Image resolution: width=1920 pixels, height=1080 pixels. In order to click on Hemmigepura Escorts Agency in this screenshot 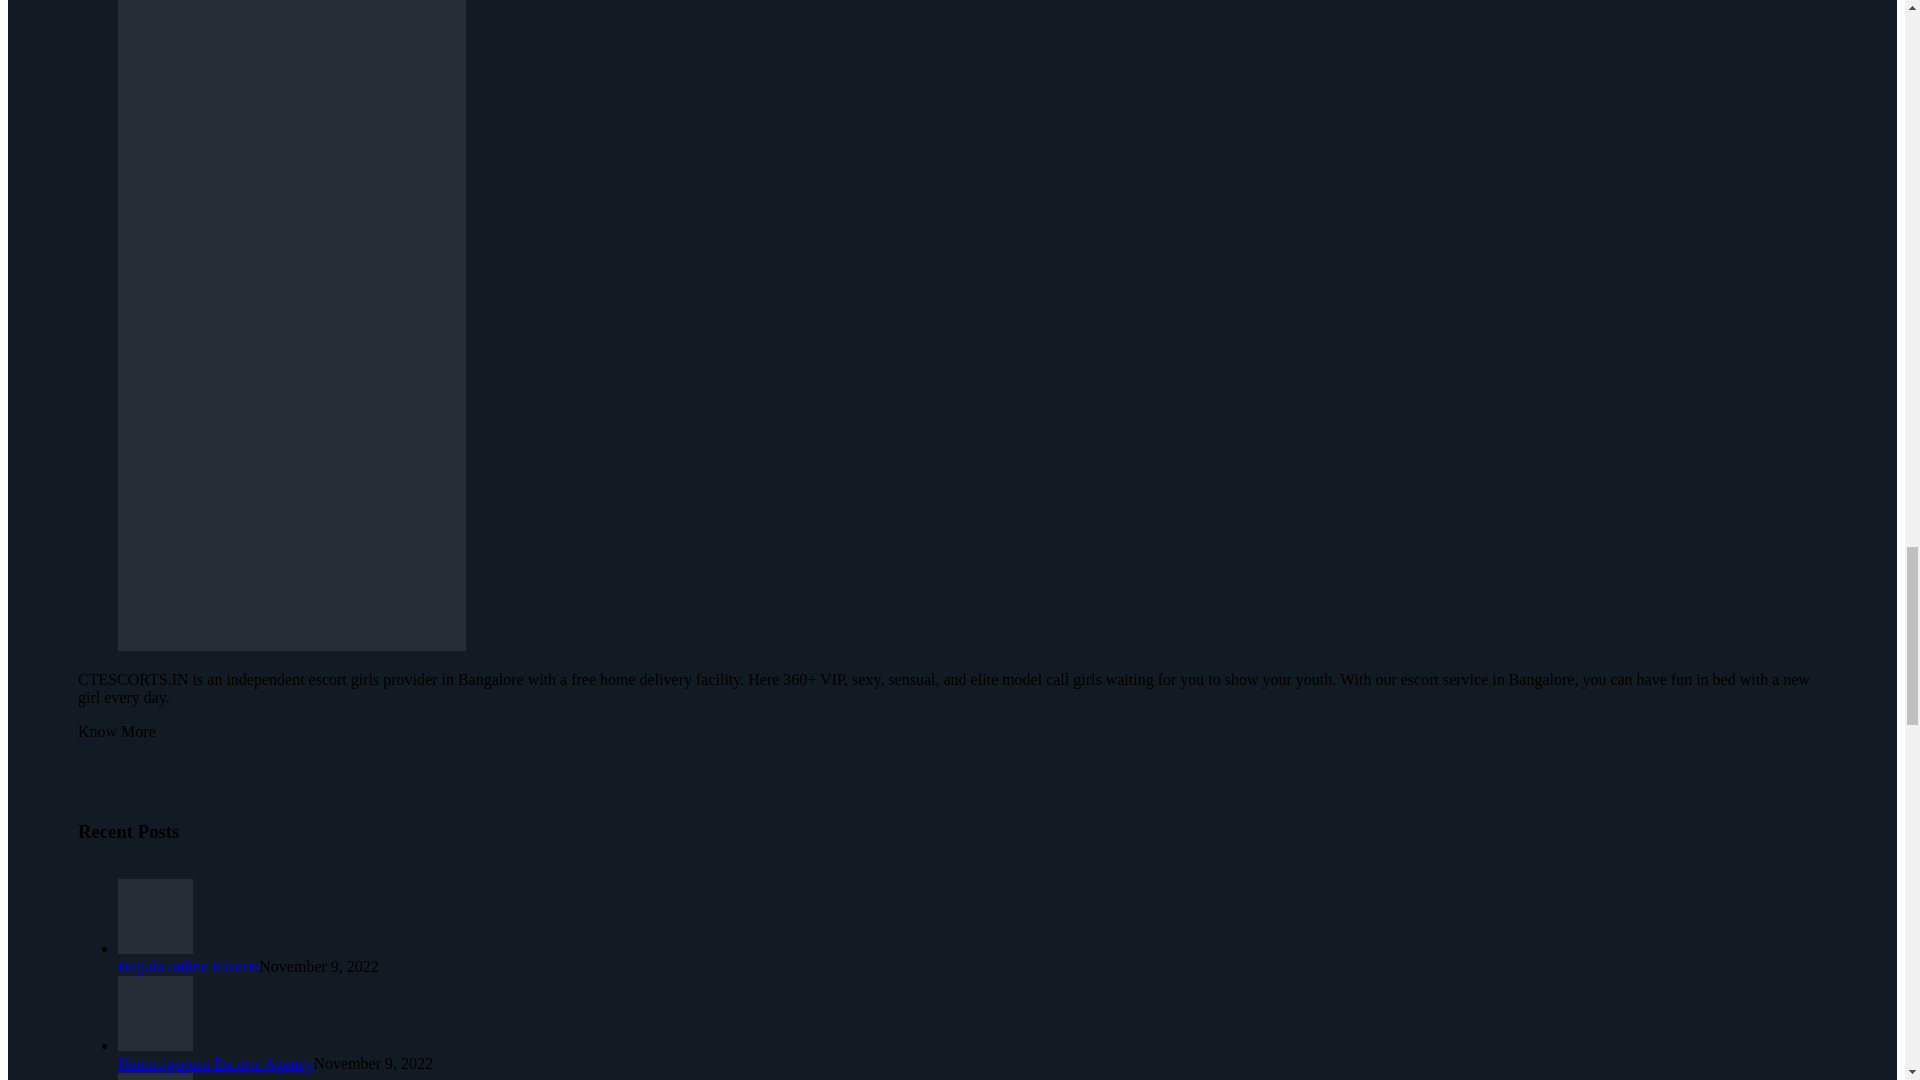, I will do `click(216, 1064)`.